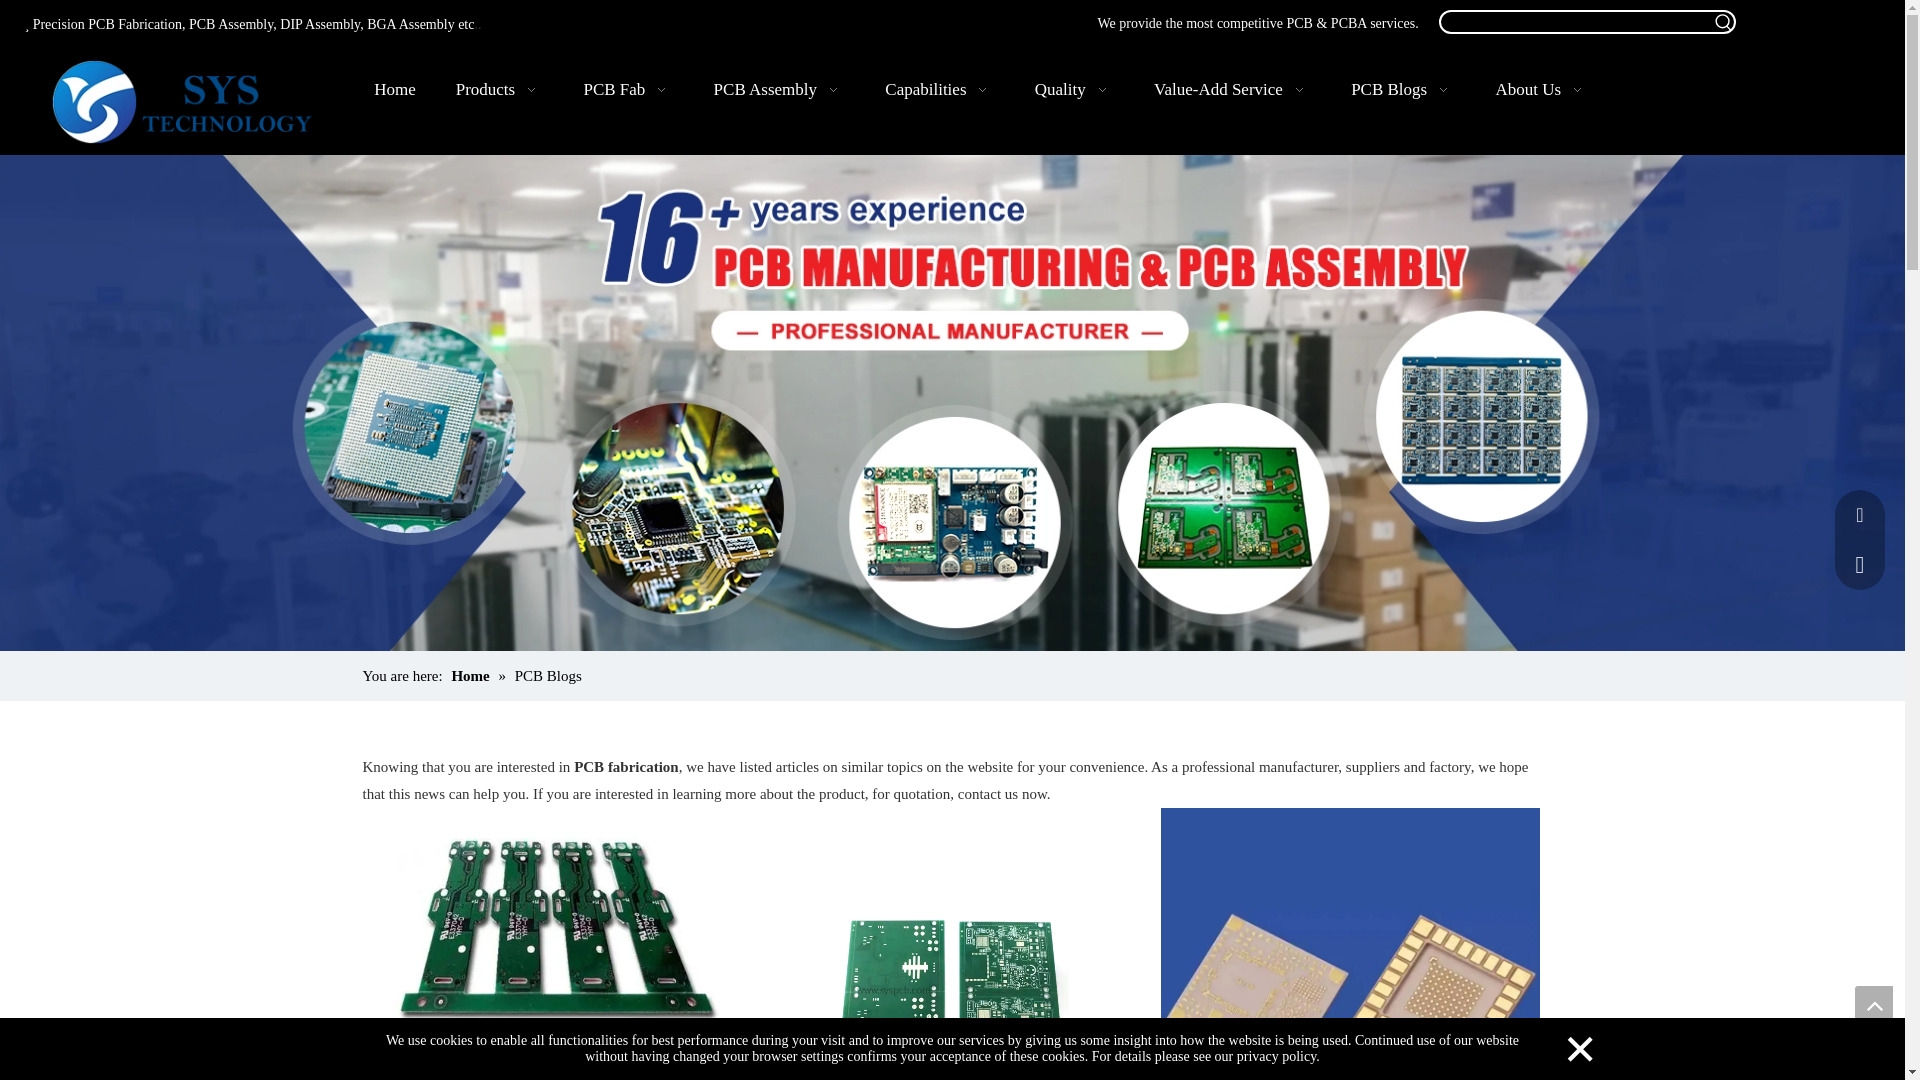  I want to click on PCB Assembly  , so click(779, 90).